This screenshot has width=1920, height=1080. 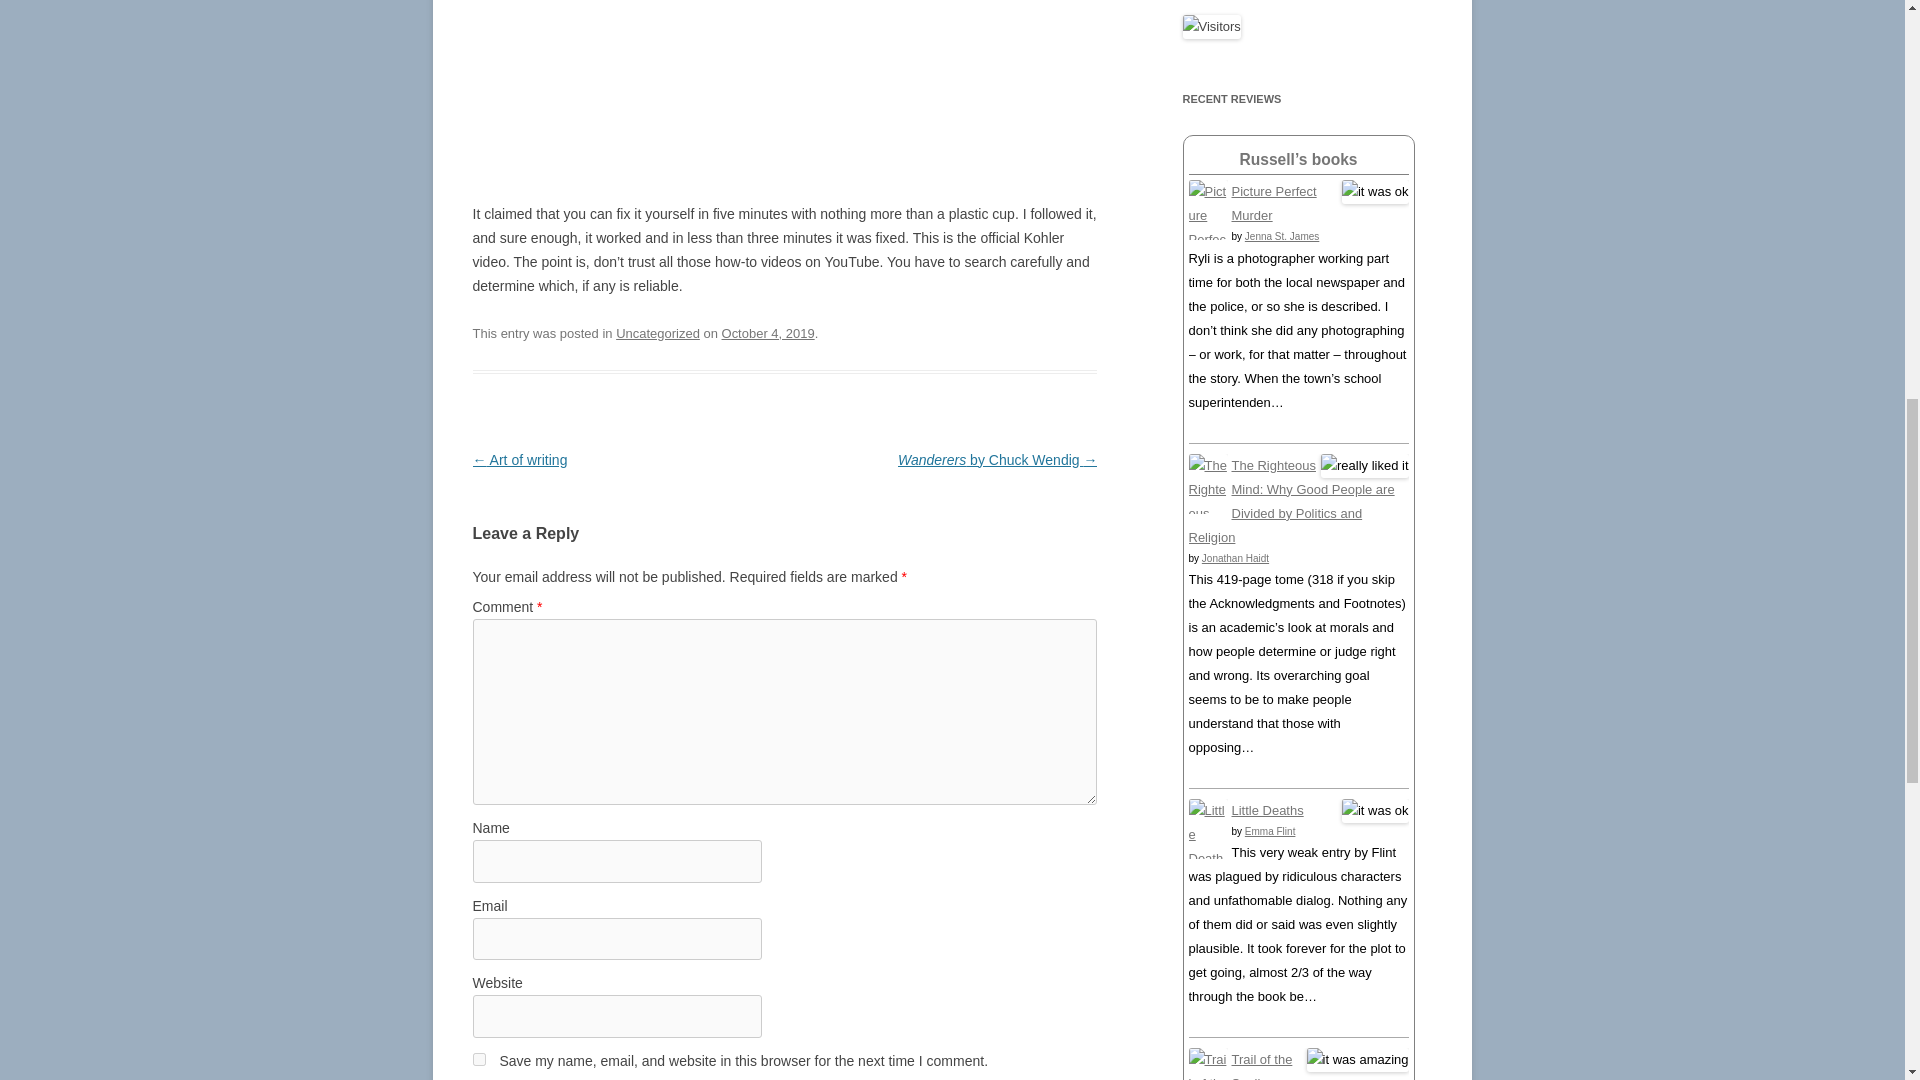 I want to click on yes, so click(x=478, y=1059).